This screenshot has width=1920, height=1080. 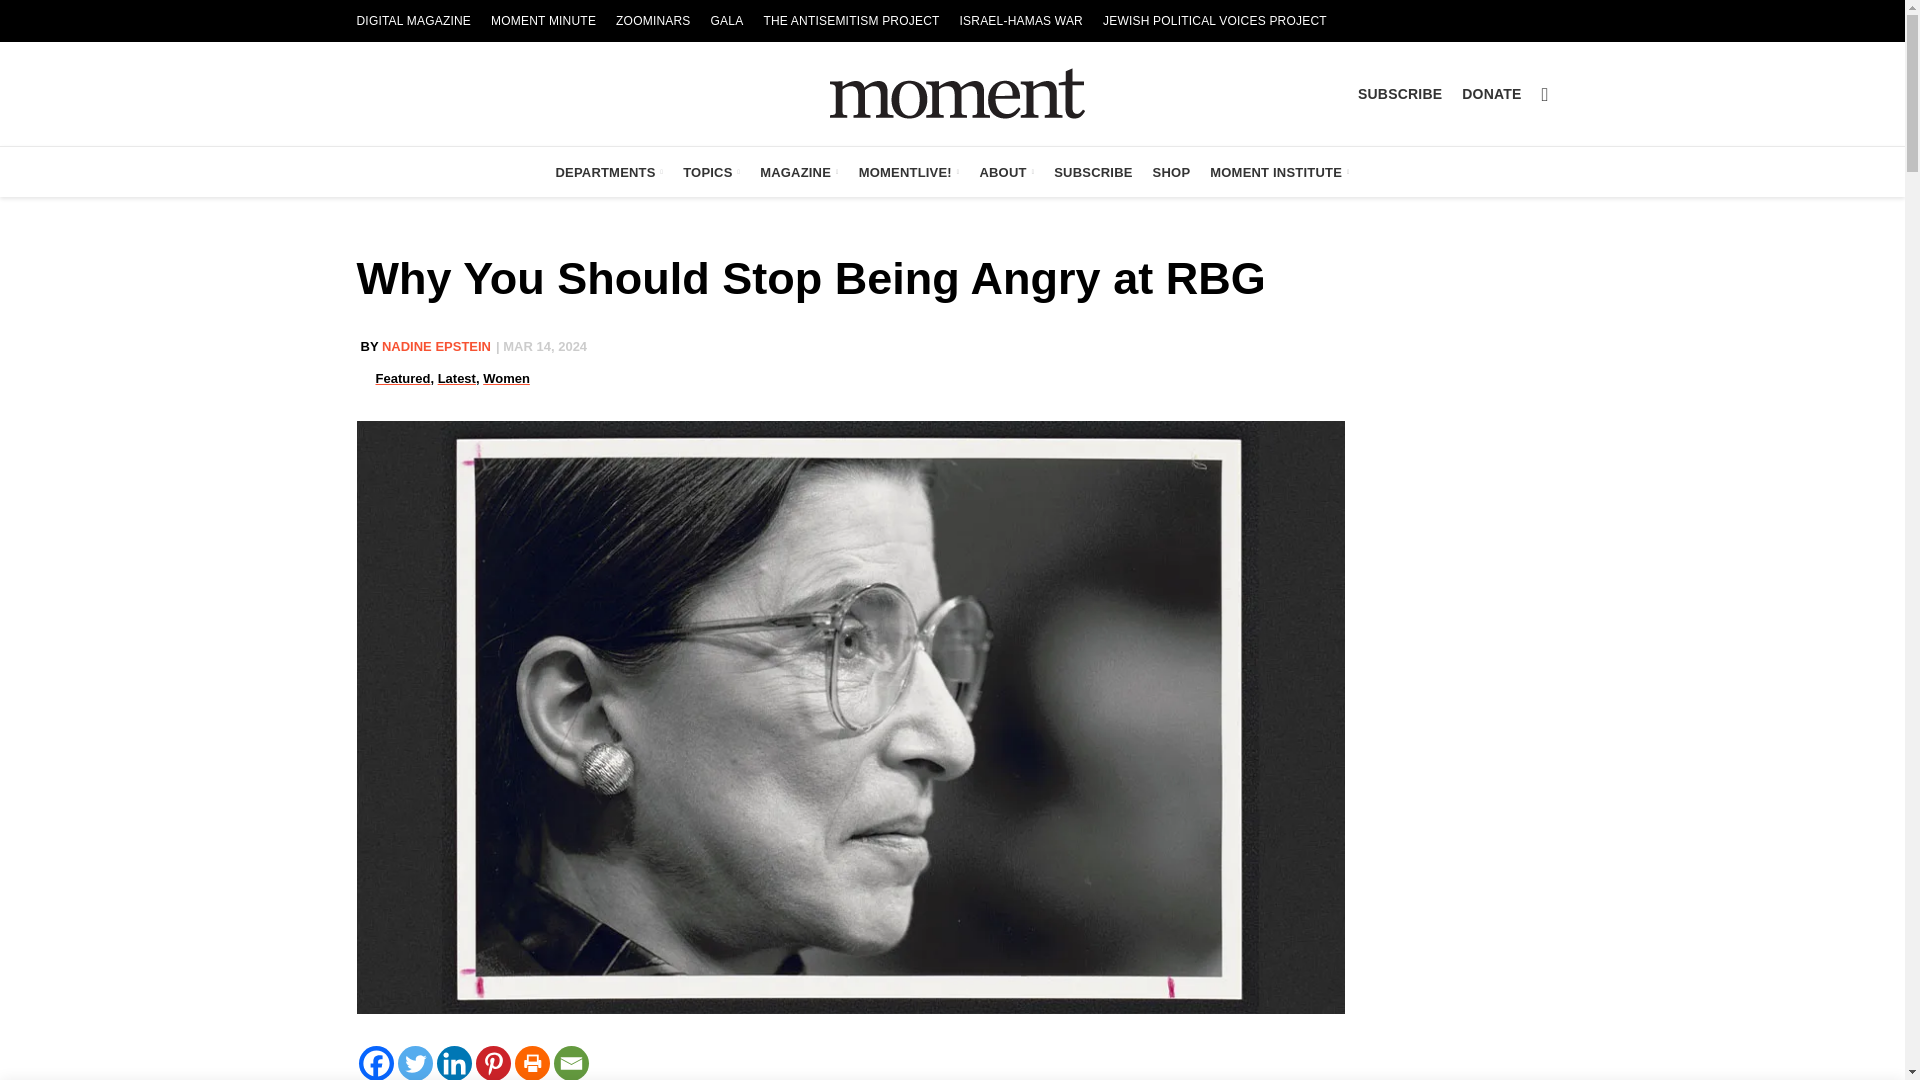 I want to click on Posts by Nadine Epstein, so click(x=436, y=346).